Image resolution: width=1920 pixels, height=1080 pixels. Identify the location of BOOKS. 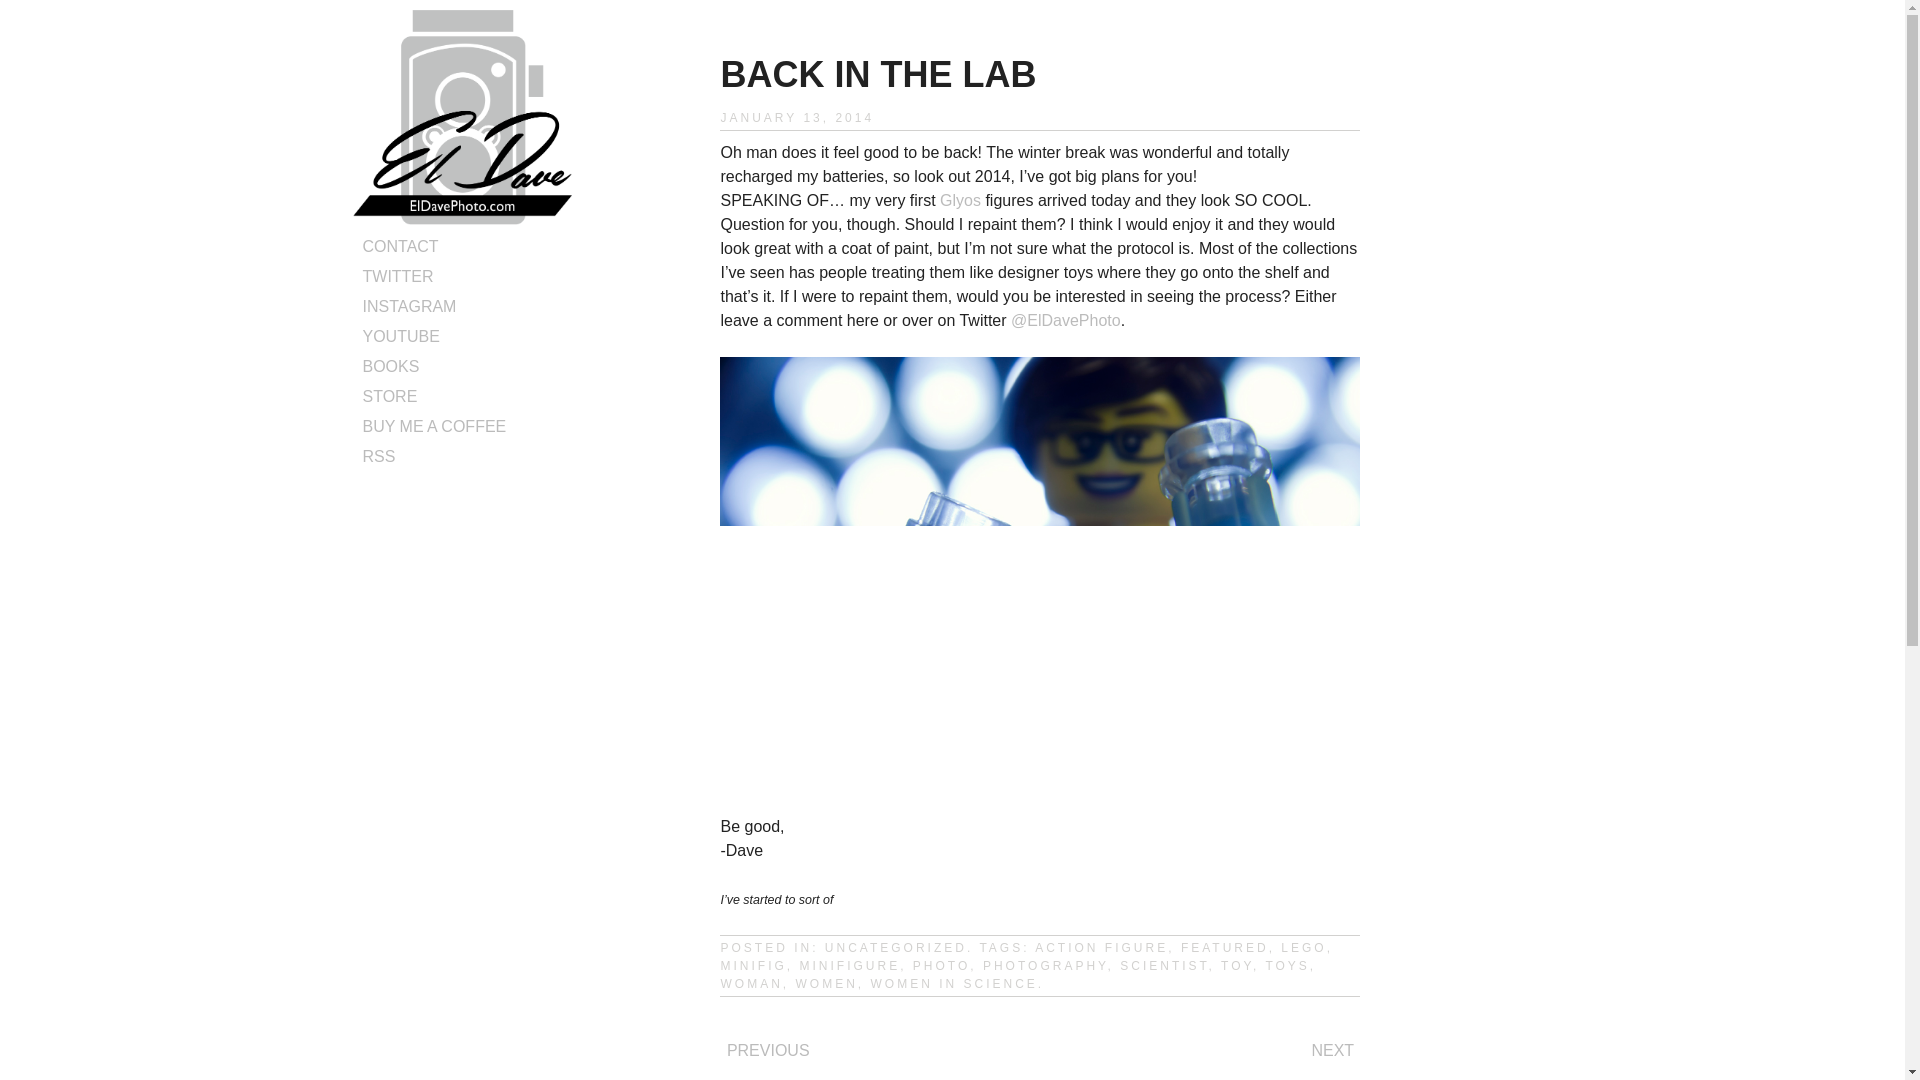
(390, 366).